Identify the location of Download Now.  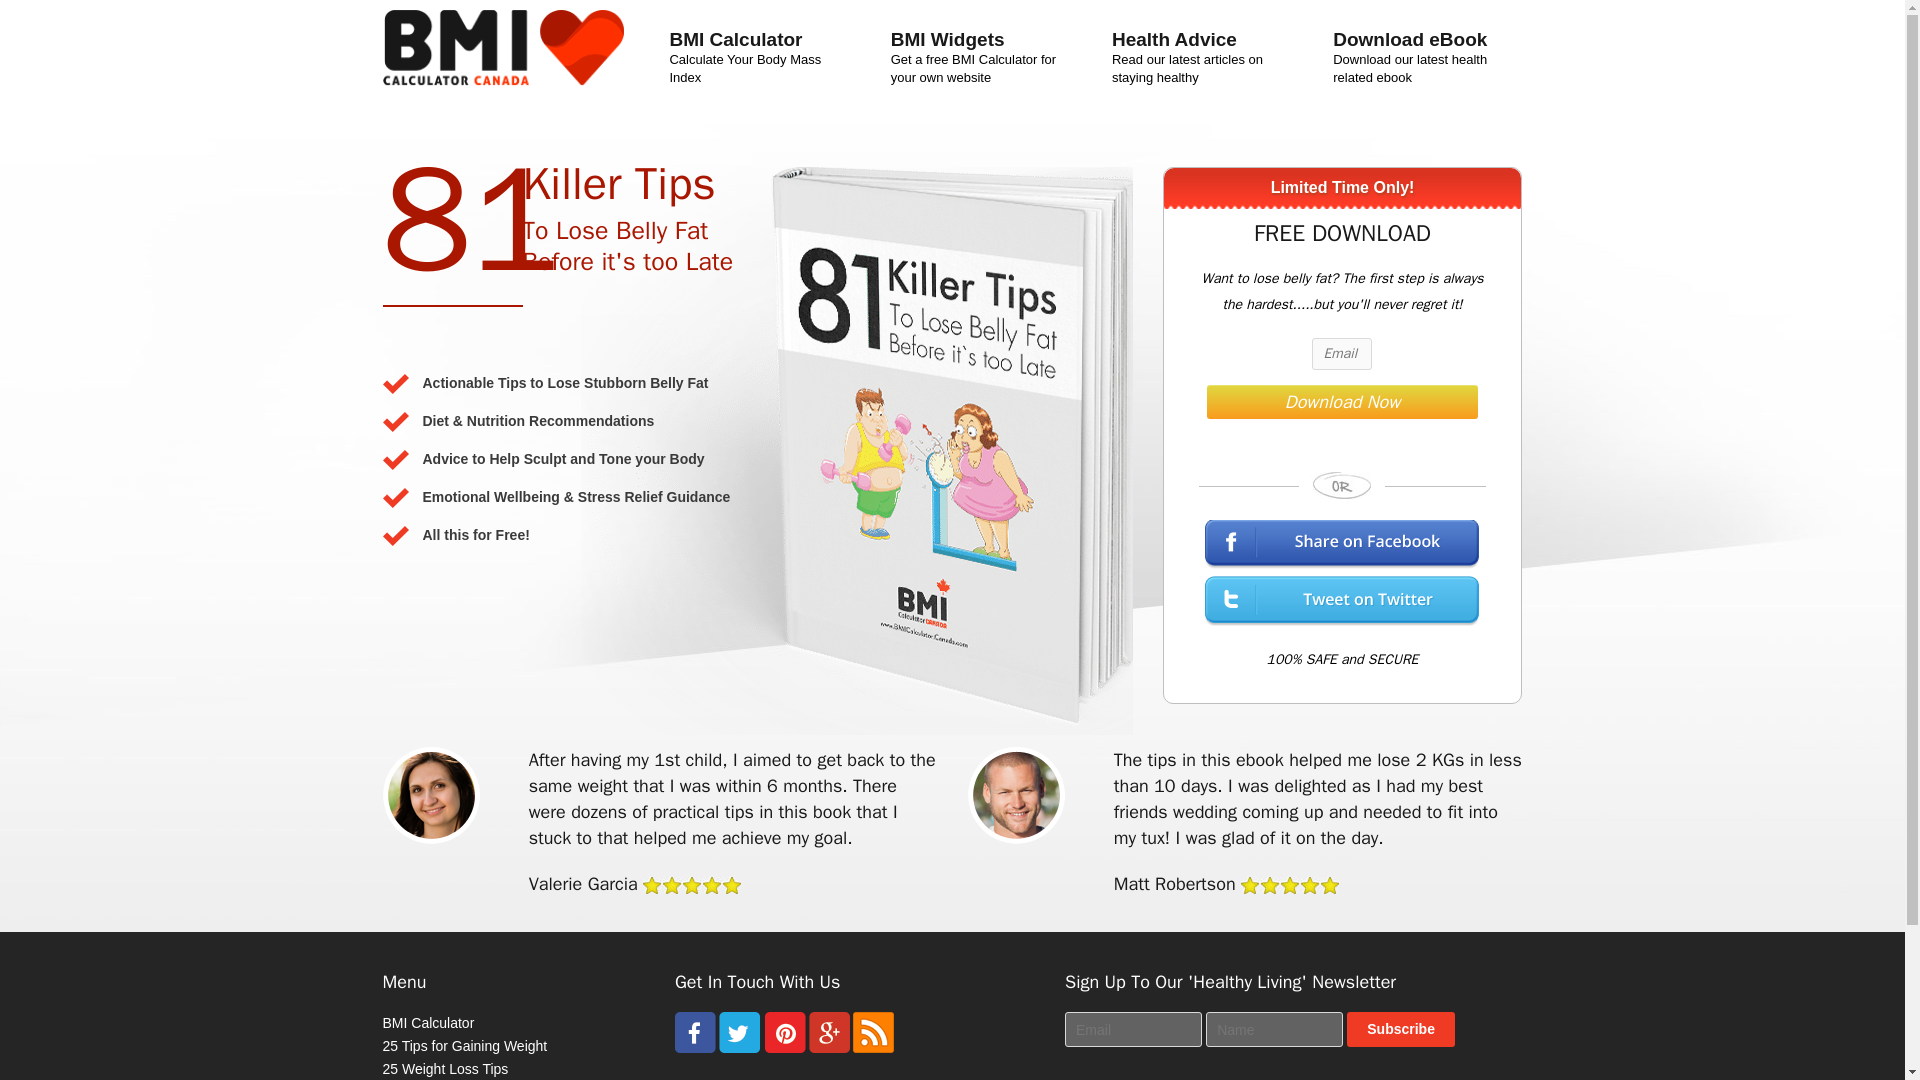
(1342, 402).